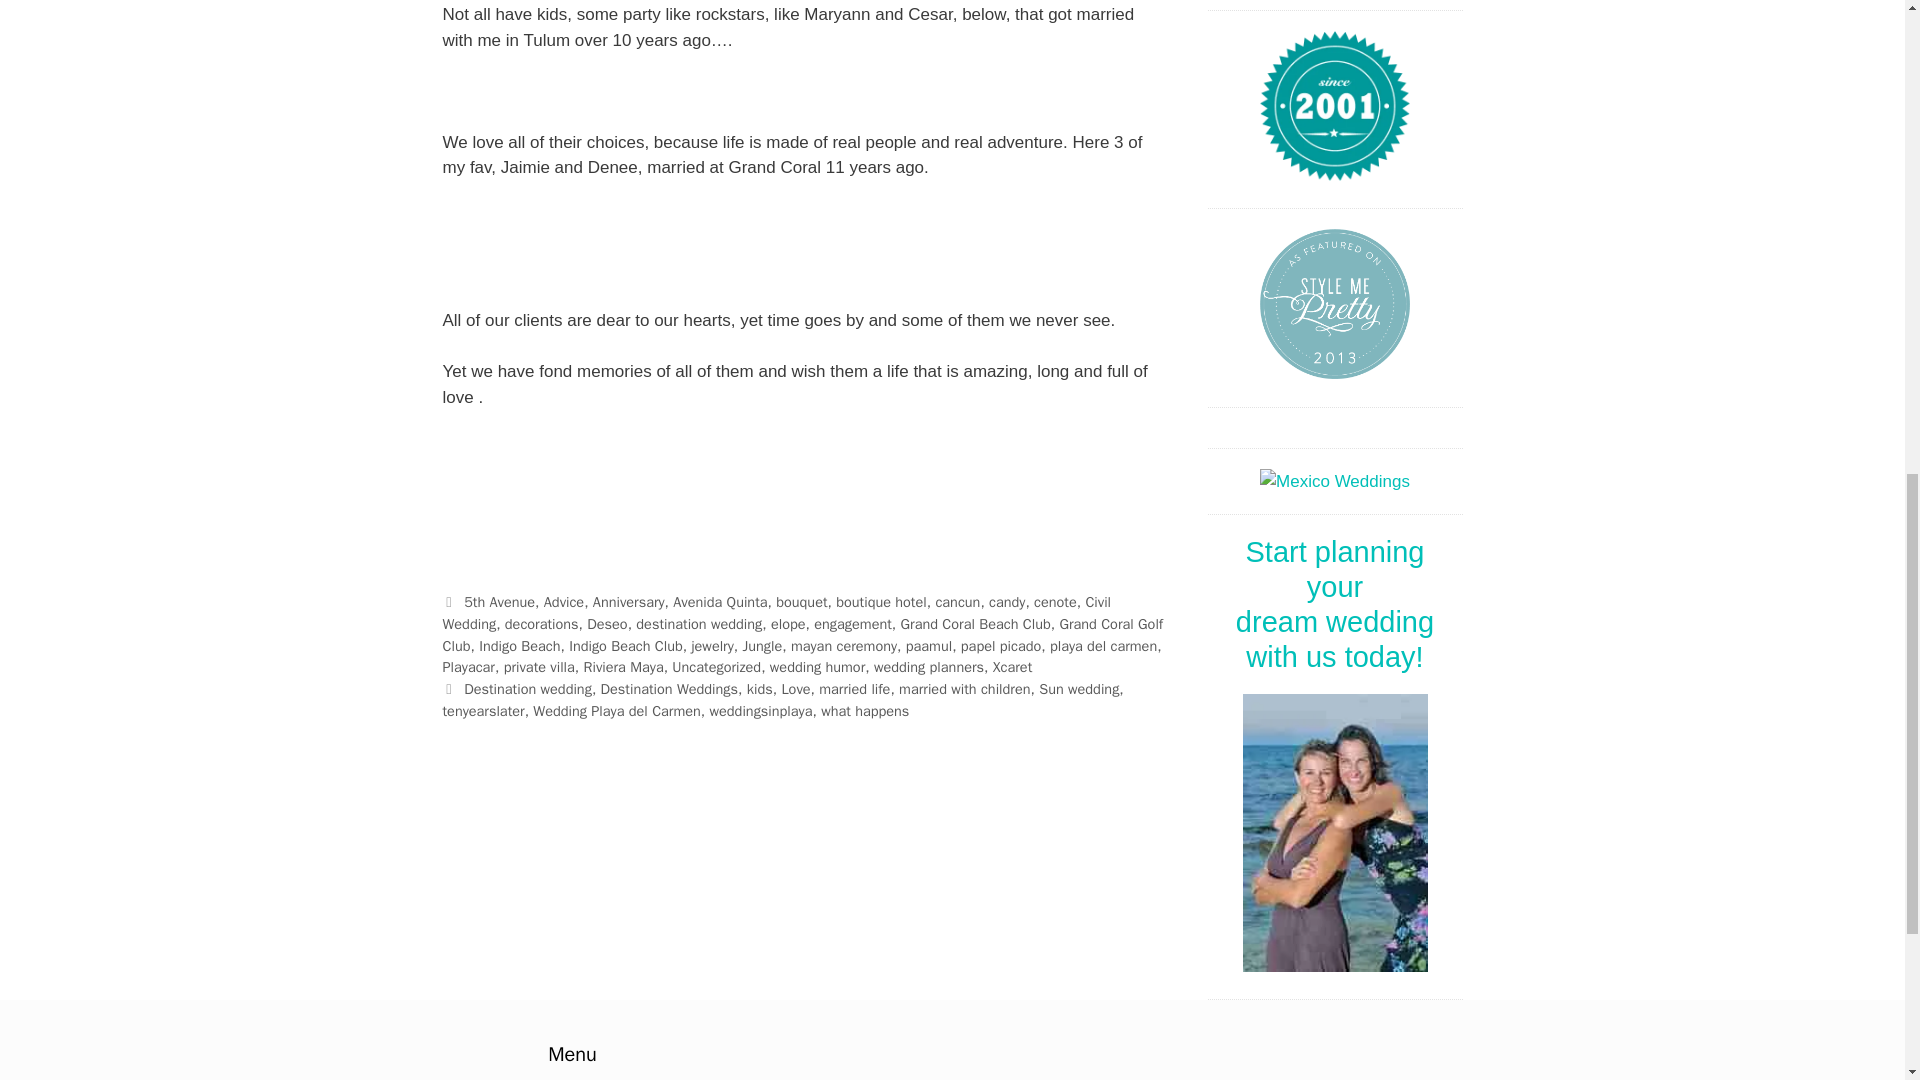 The width and height of the screenshot is (1920, 1080). What do you see at coordinates (467, 666) in the screenshot?
I see `Playacar` at bounding box center [467, 666].